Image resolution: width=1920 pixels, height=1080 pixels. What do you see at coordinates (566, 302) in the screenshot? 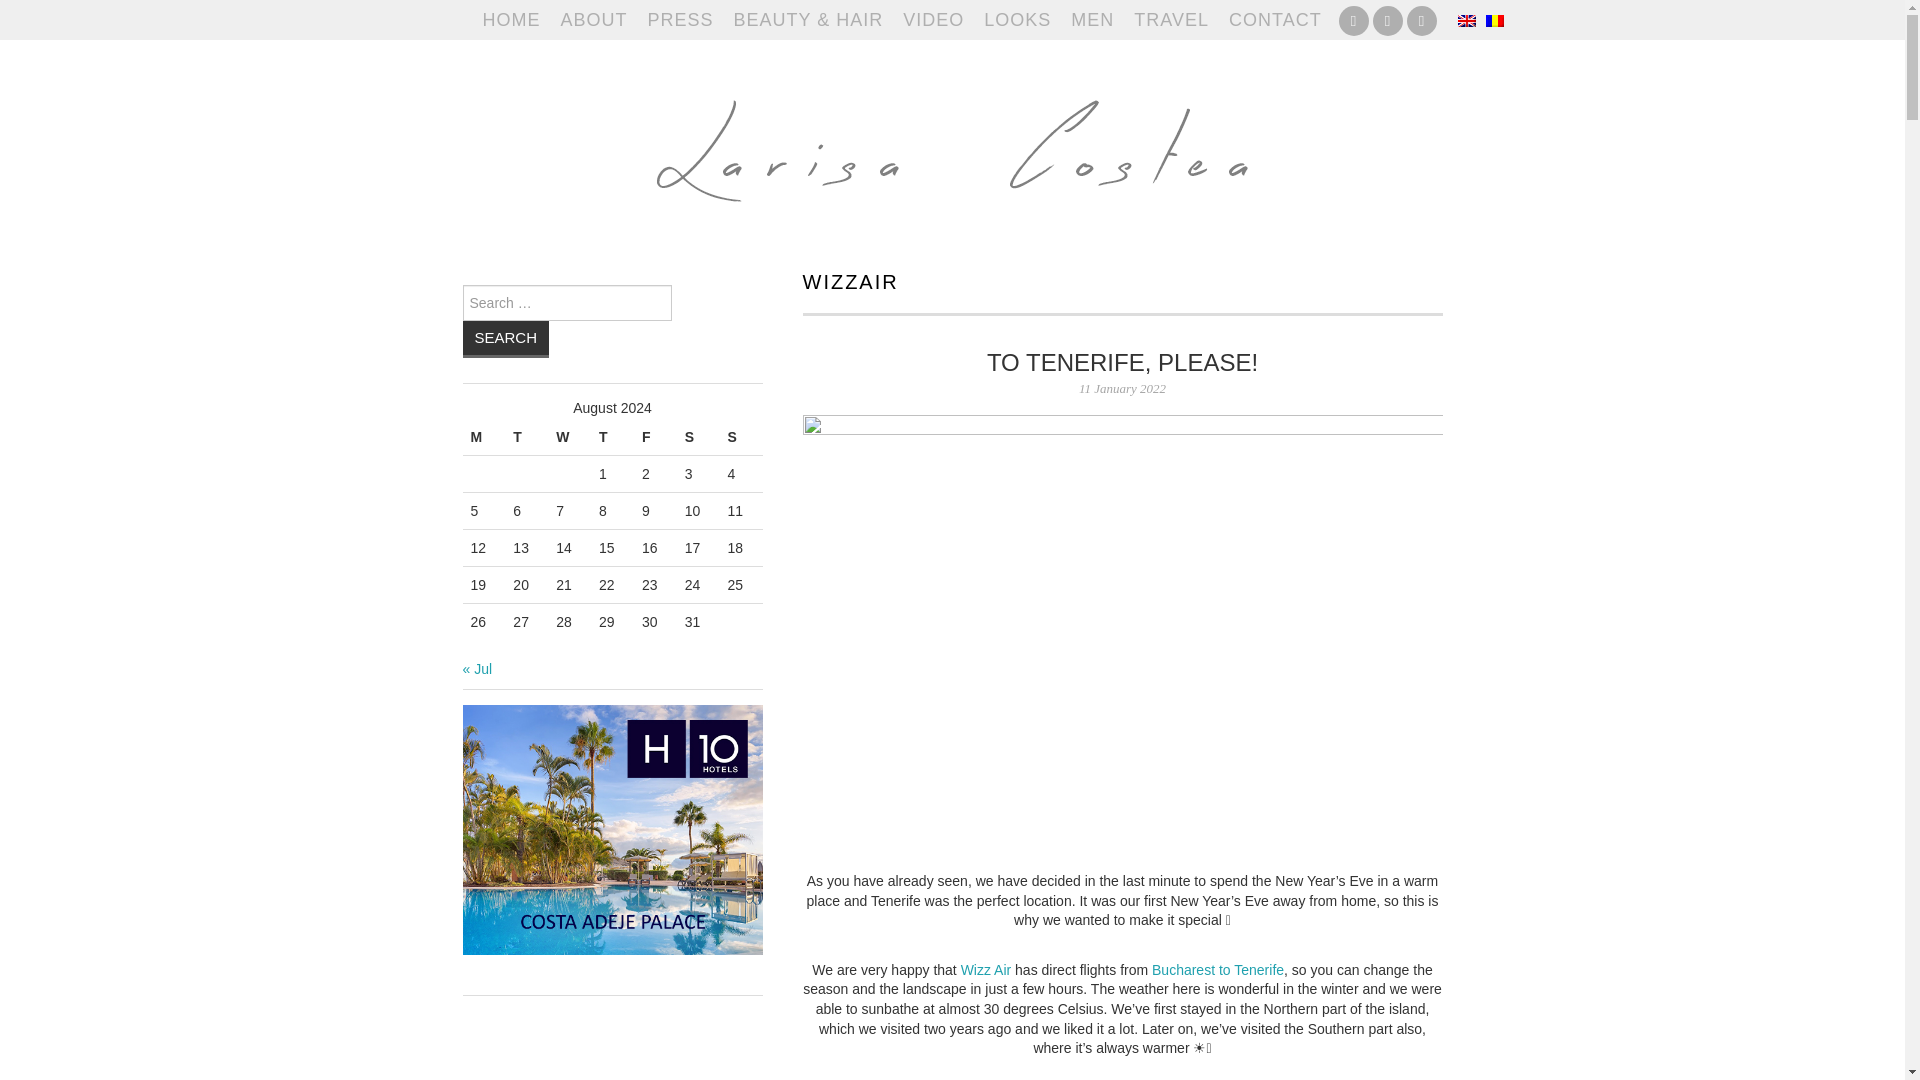
I see `Search for:` at bounding box center [566, 302].